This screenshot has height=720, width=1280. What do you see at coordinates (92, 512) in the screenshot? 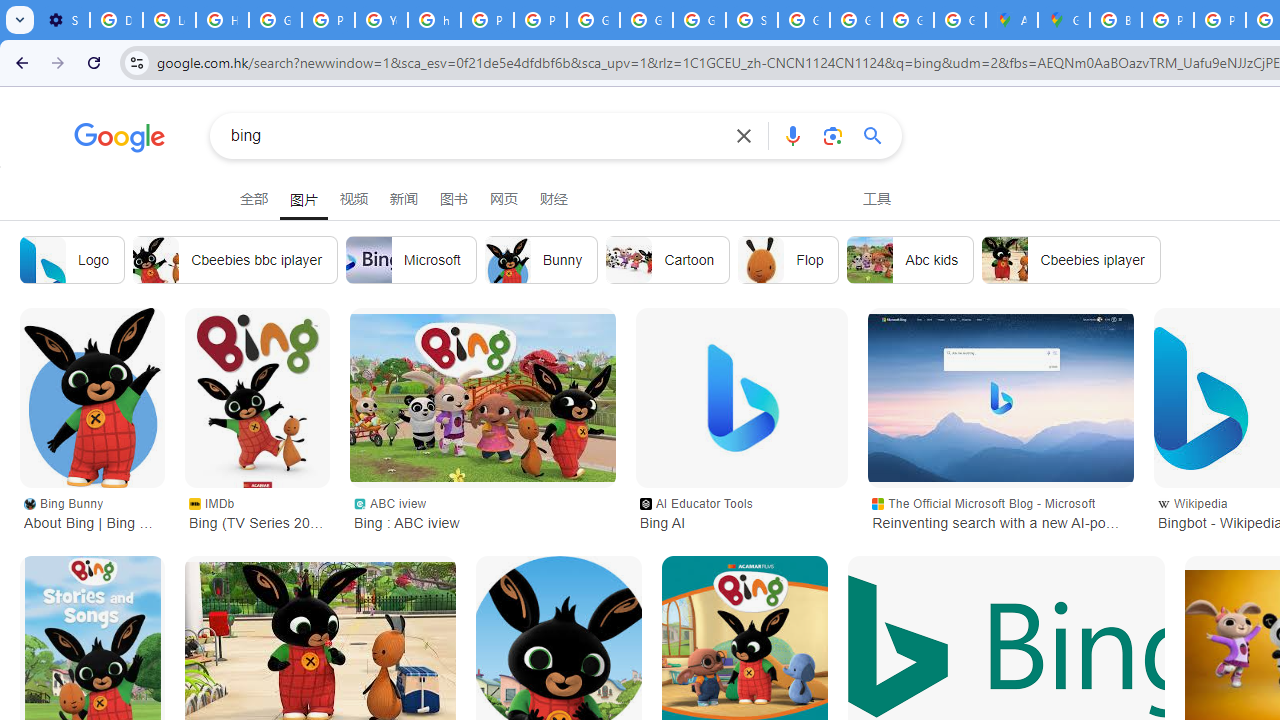
I see `Bing Bunny About Bing | Bing Bunny` at bounding box center [92, 512].